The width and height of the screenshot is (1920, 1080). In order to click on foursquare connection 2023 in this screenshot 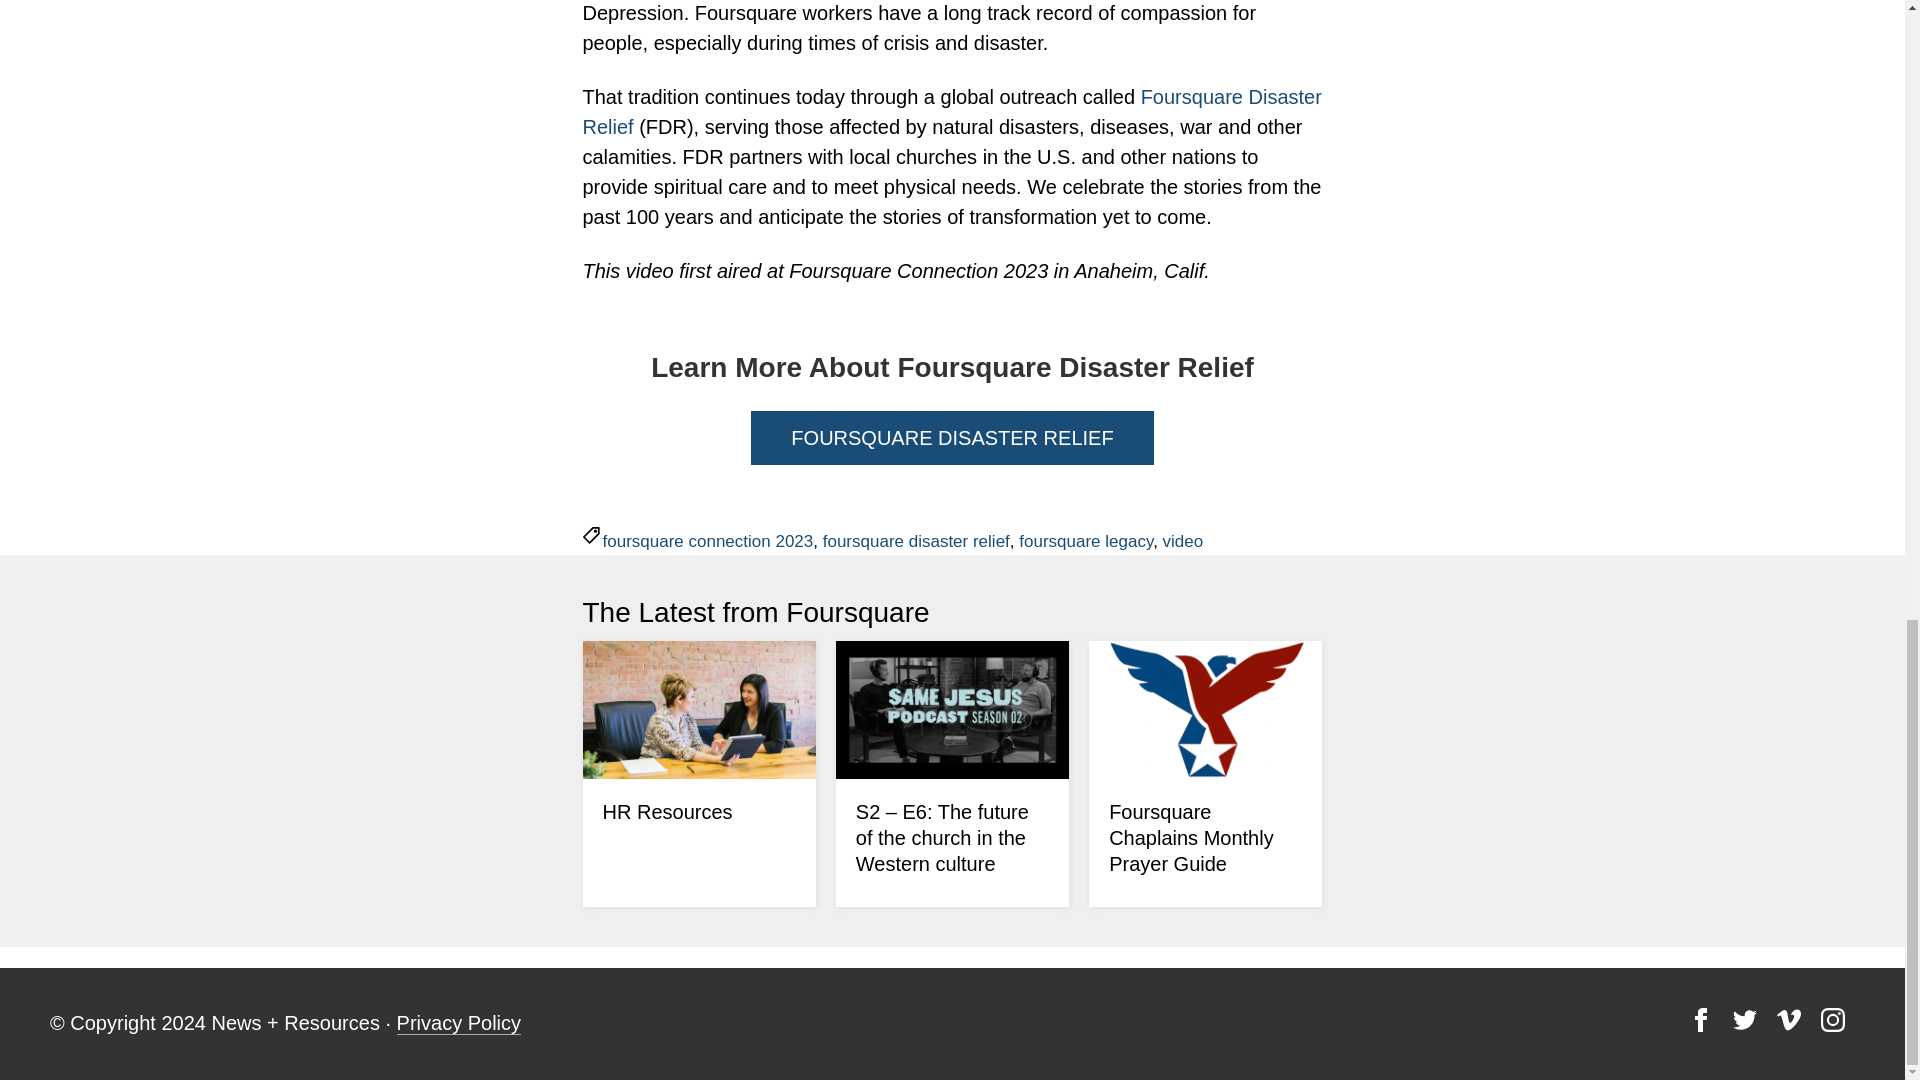, I will do `click(707, 541)`.